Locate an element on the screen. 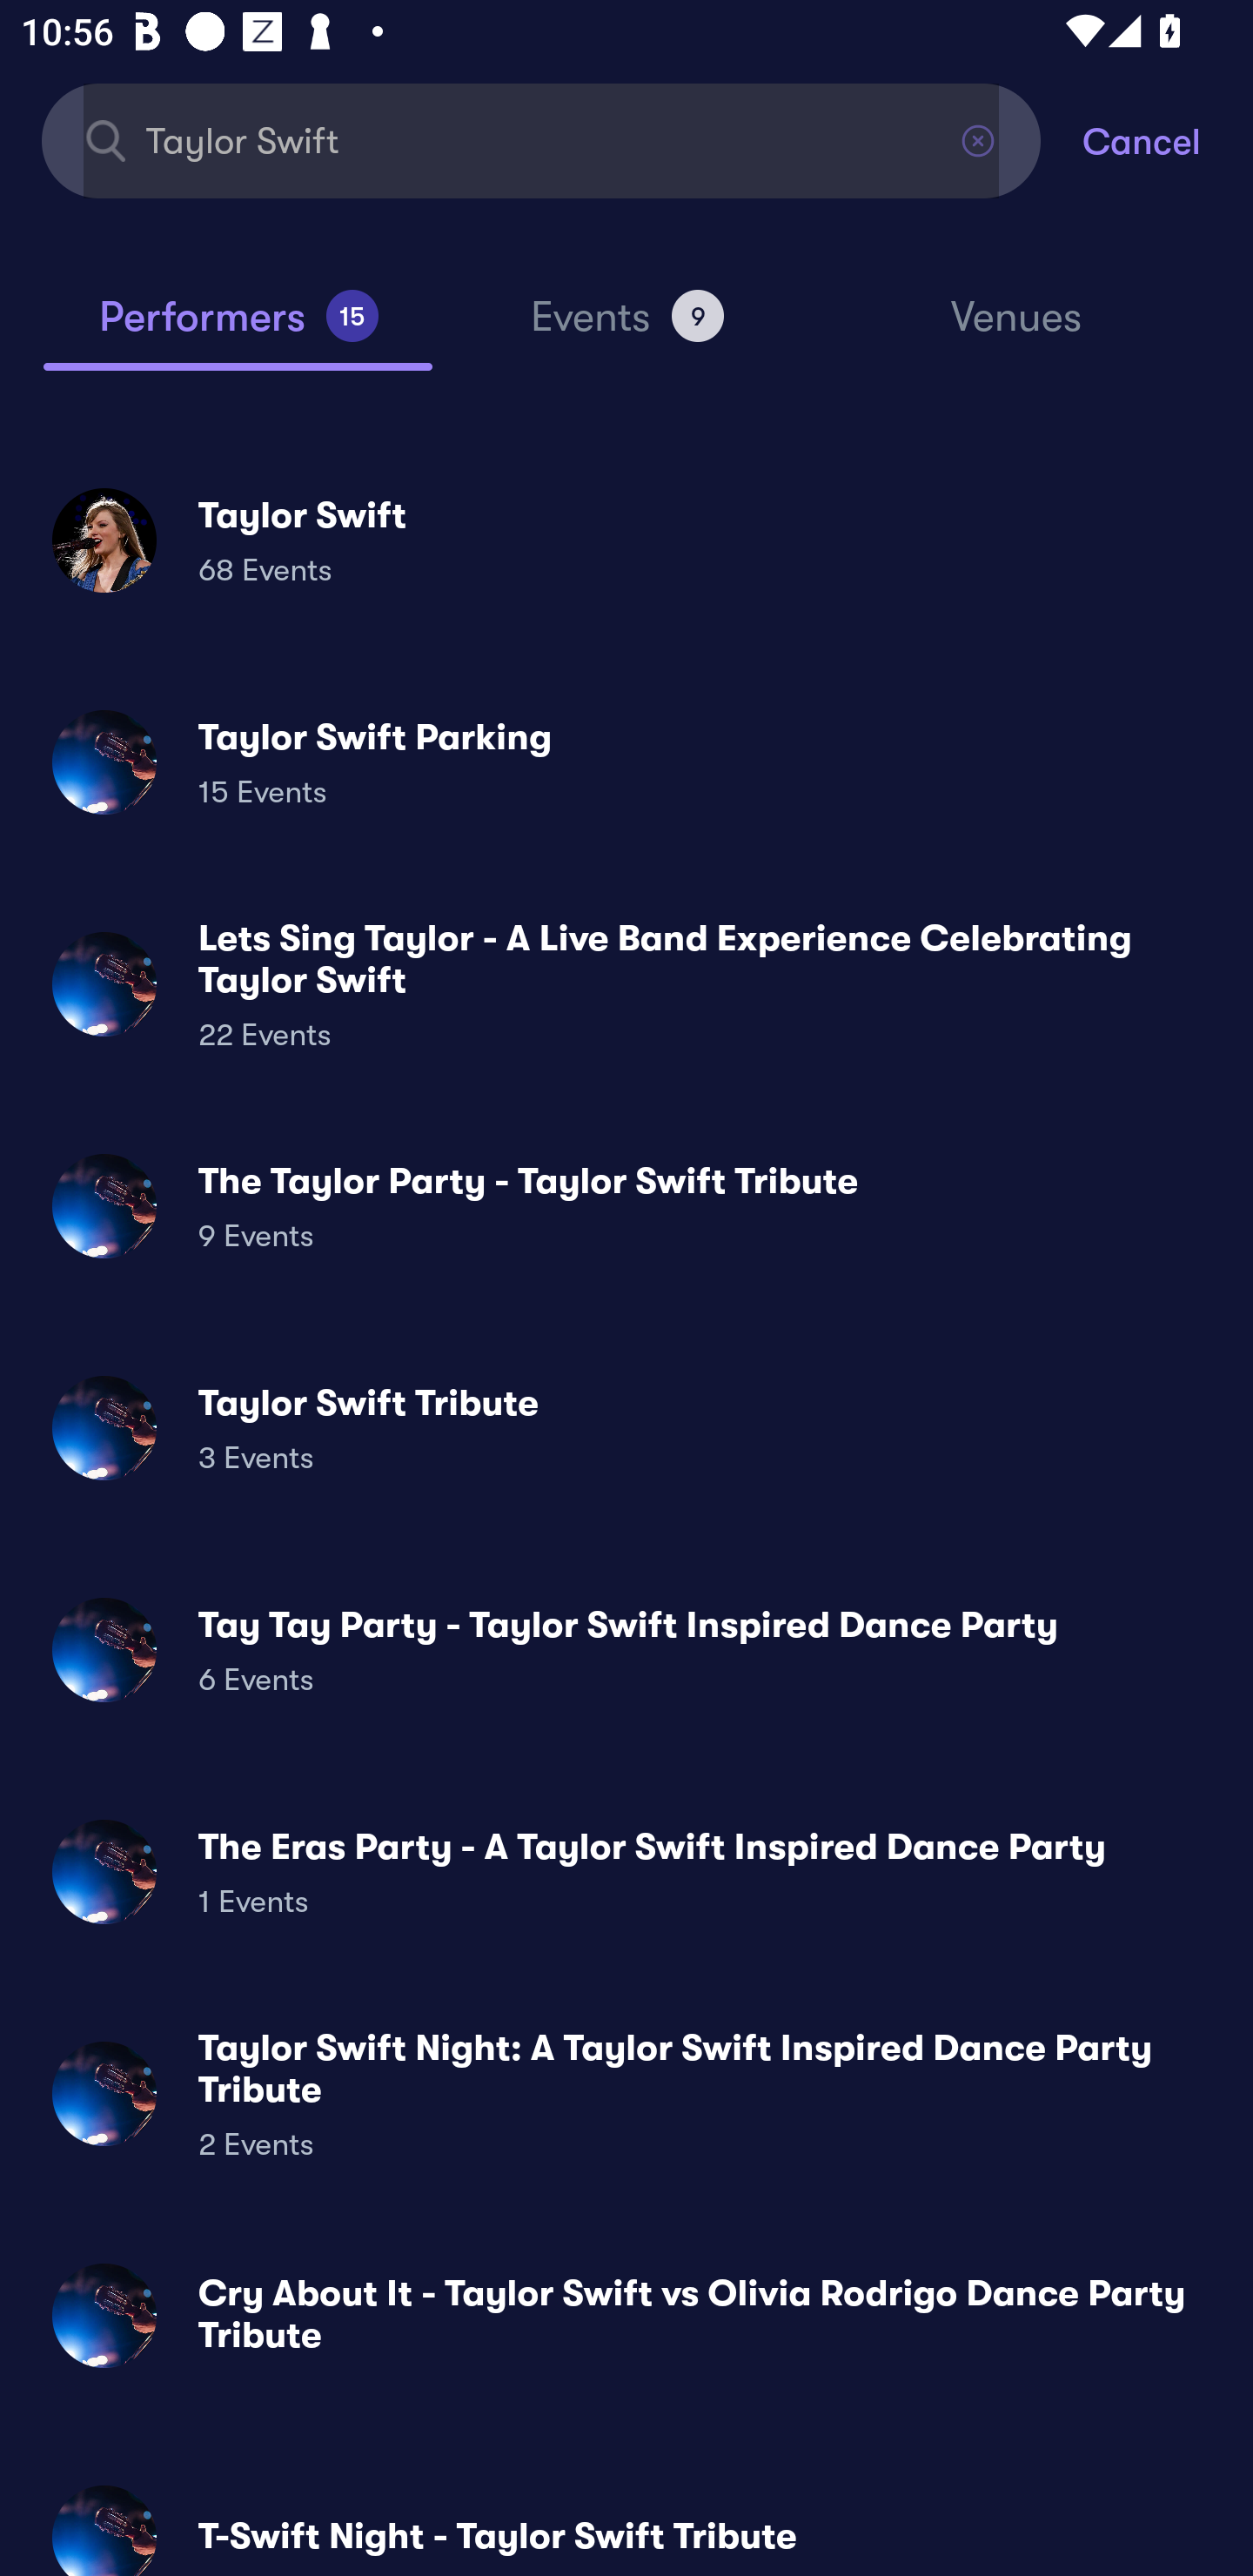 The height and width of the screenshot is (2576, 1253). Taylor Swift Tribute 3 Events is located at coordinates (626, 1428).